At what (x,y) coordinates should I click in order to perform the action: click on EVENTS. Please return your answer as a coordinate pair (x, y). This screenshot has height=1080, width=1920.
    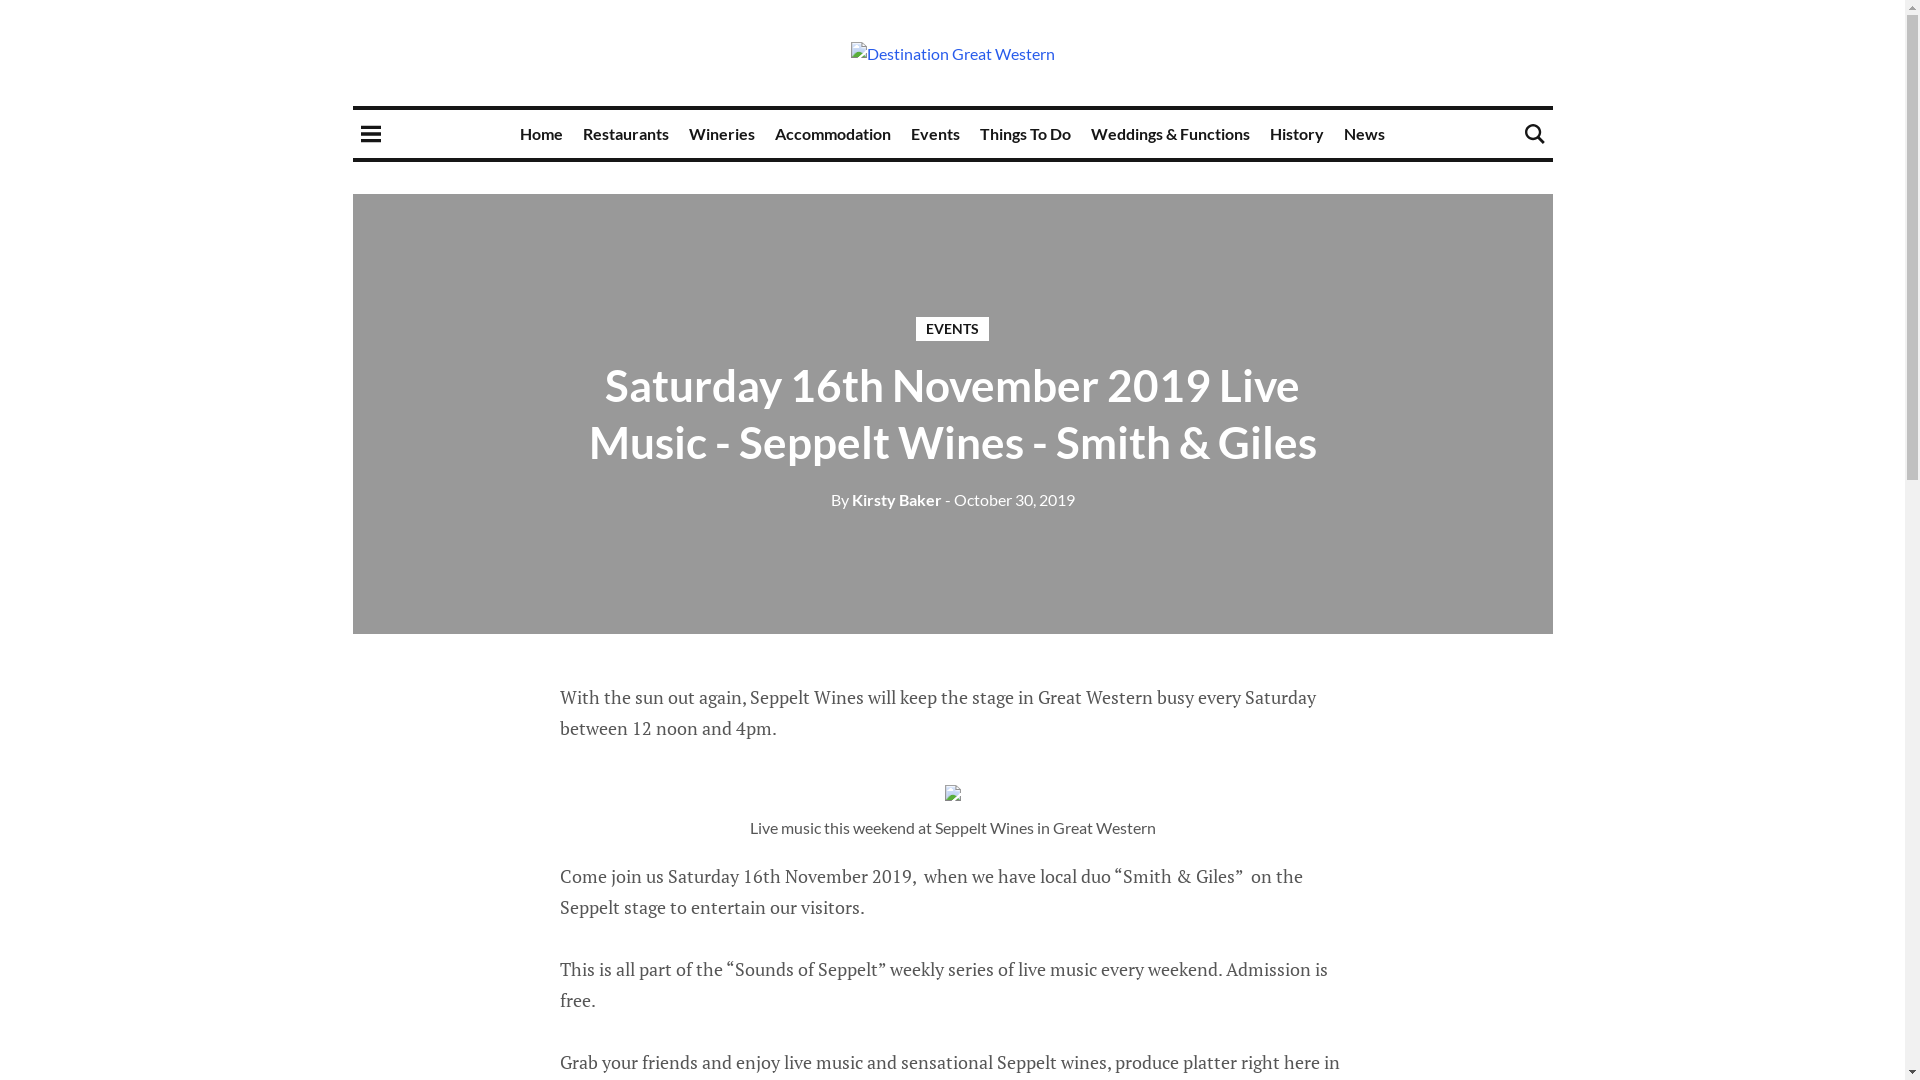
    Looking at the image, I should click on (952, 329).